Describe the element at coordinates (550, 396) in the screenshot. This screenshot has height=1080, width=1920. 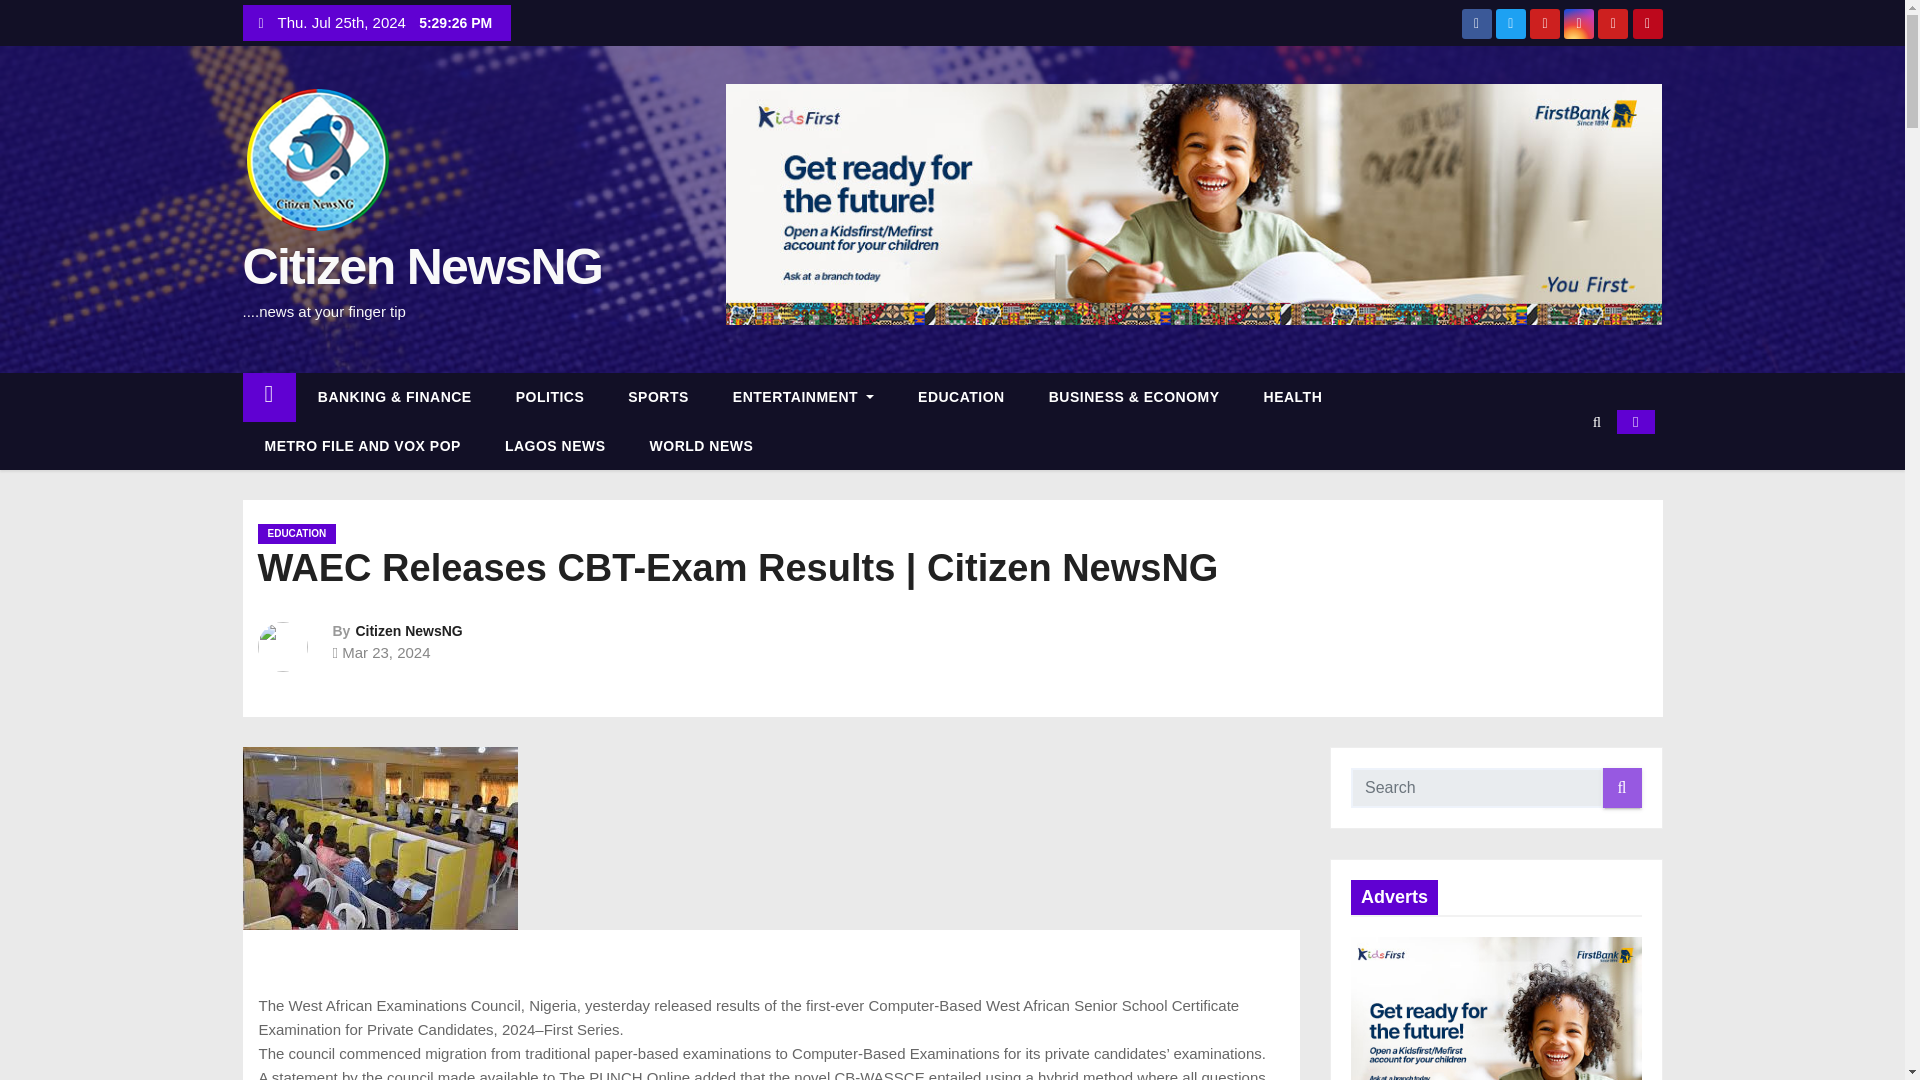
I see `POLITICS` at that location.